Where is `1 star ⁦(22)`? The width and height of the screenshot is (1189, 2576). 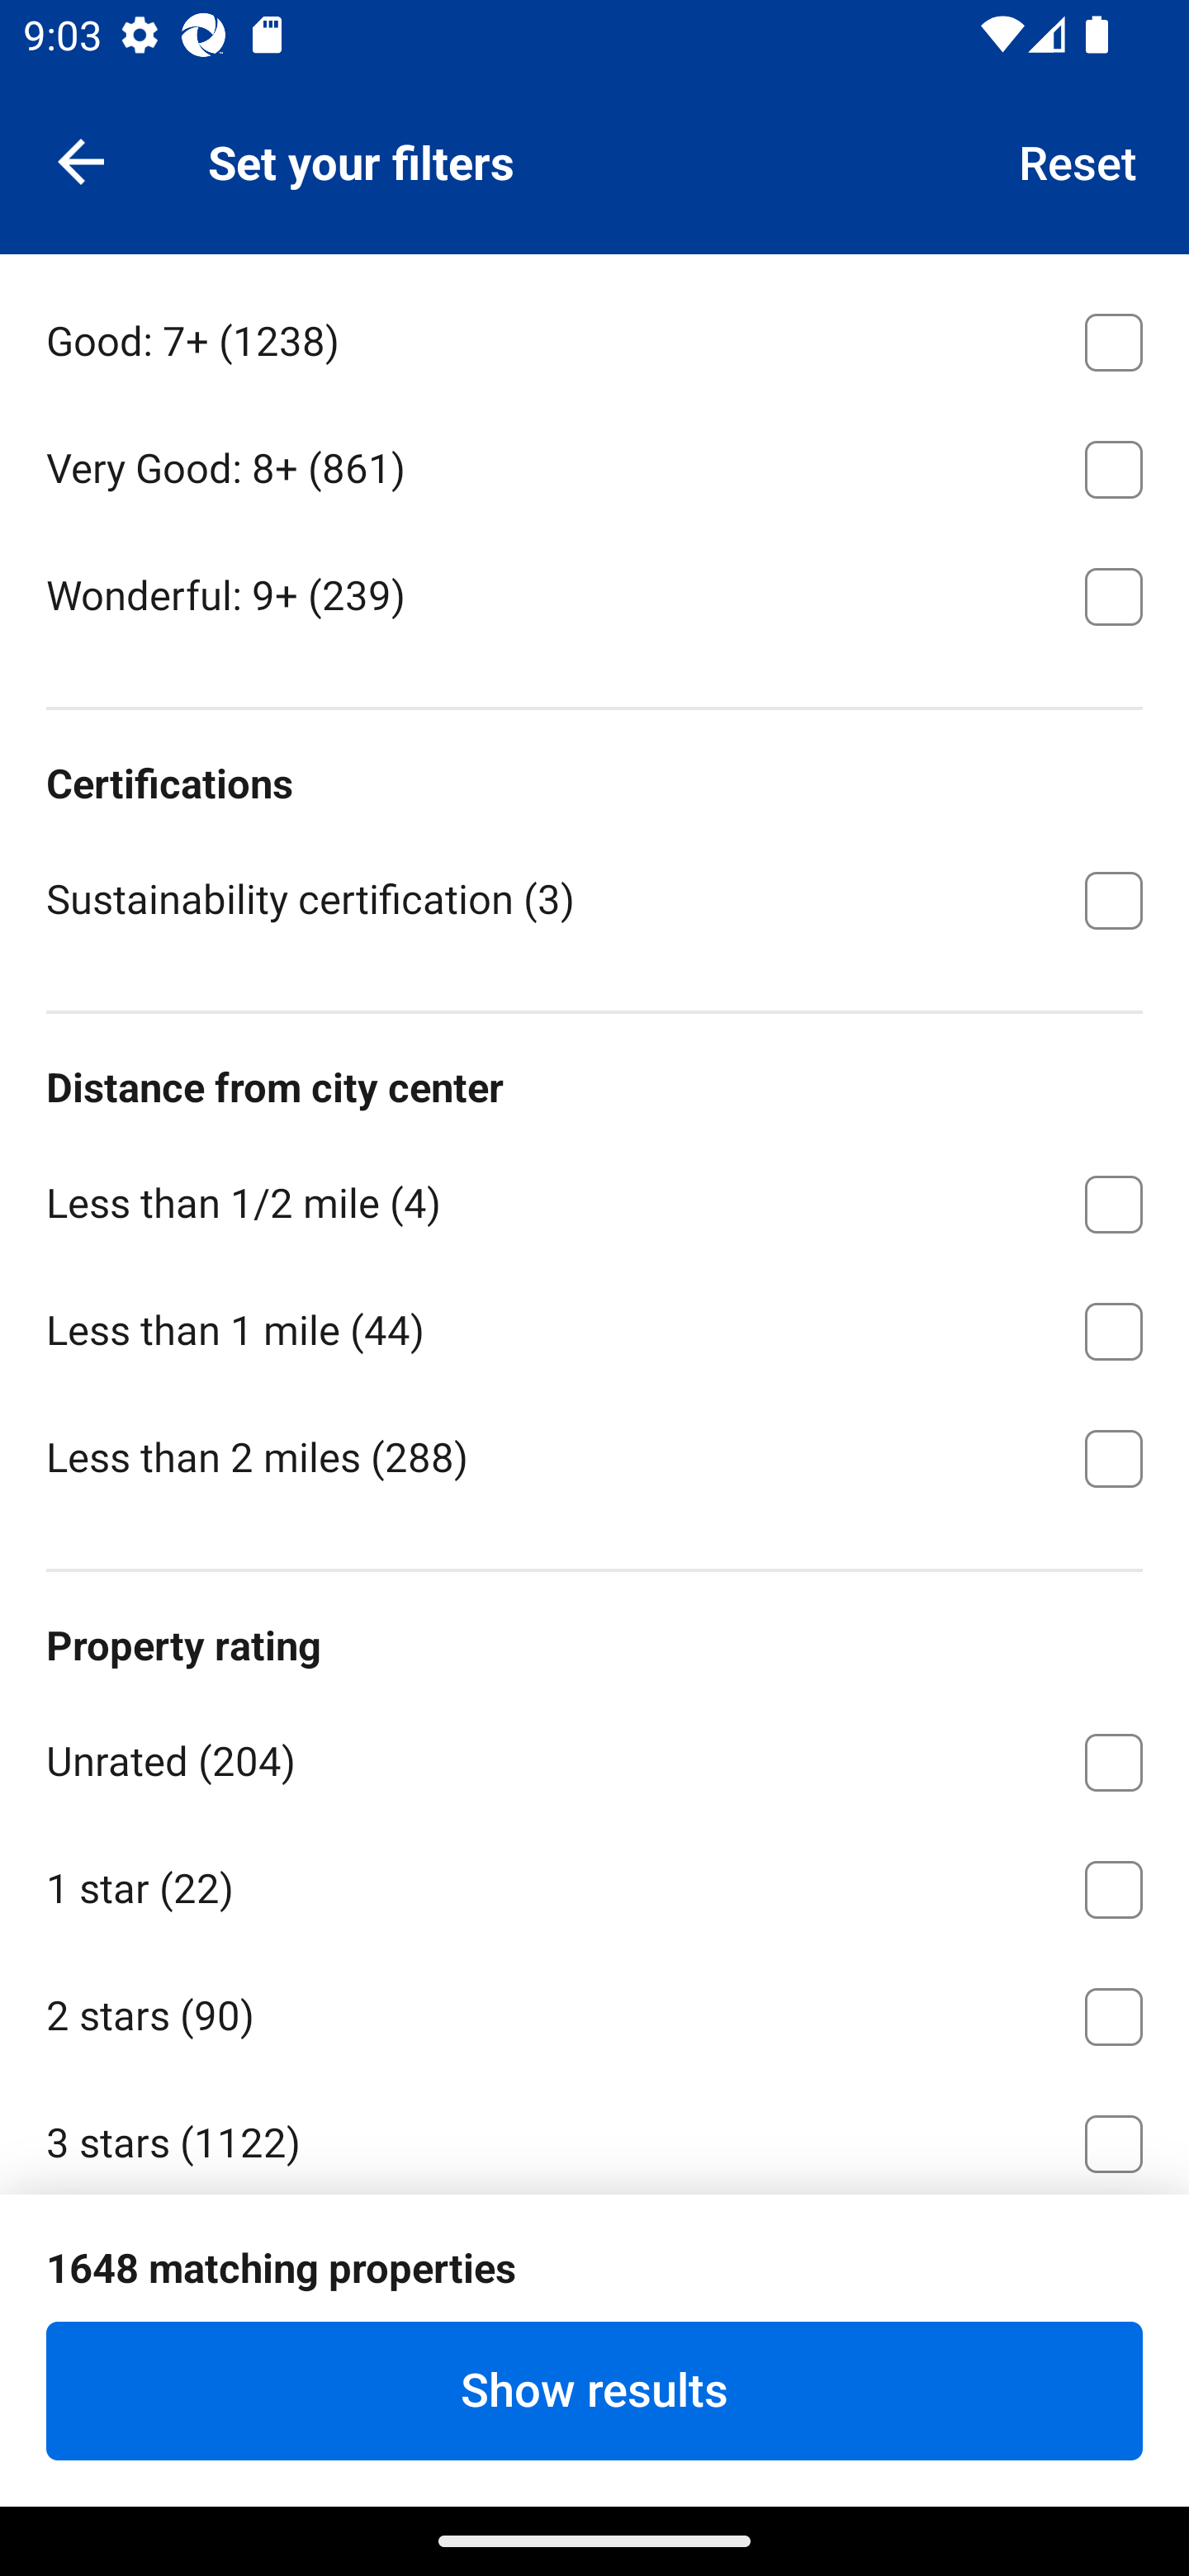
1 star ⁦(22) is located at coordinates (594, 1884).